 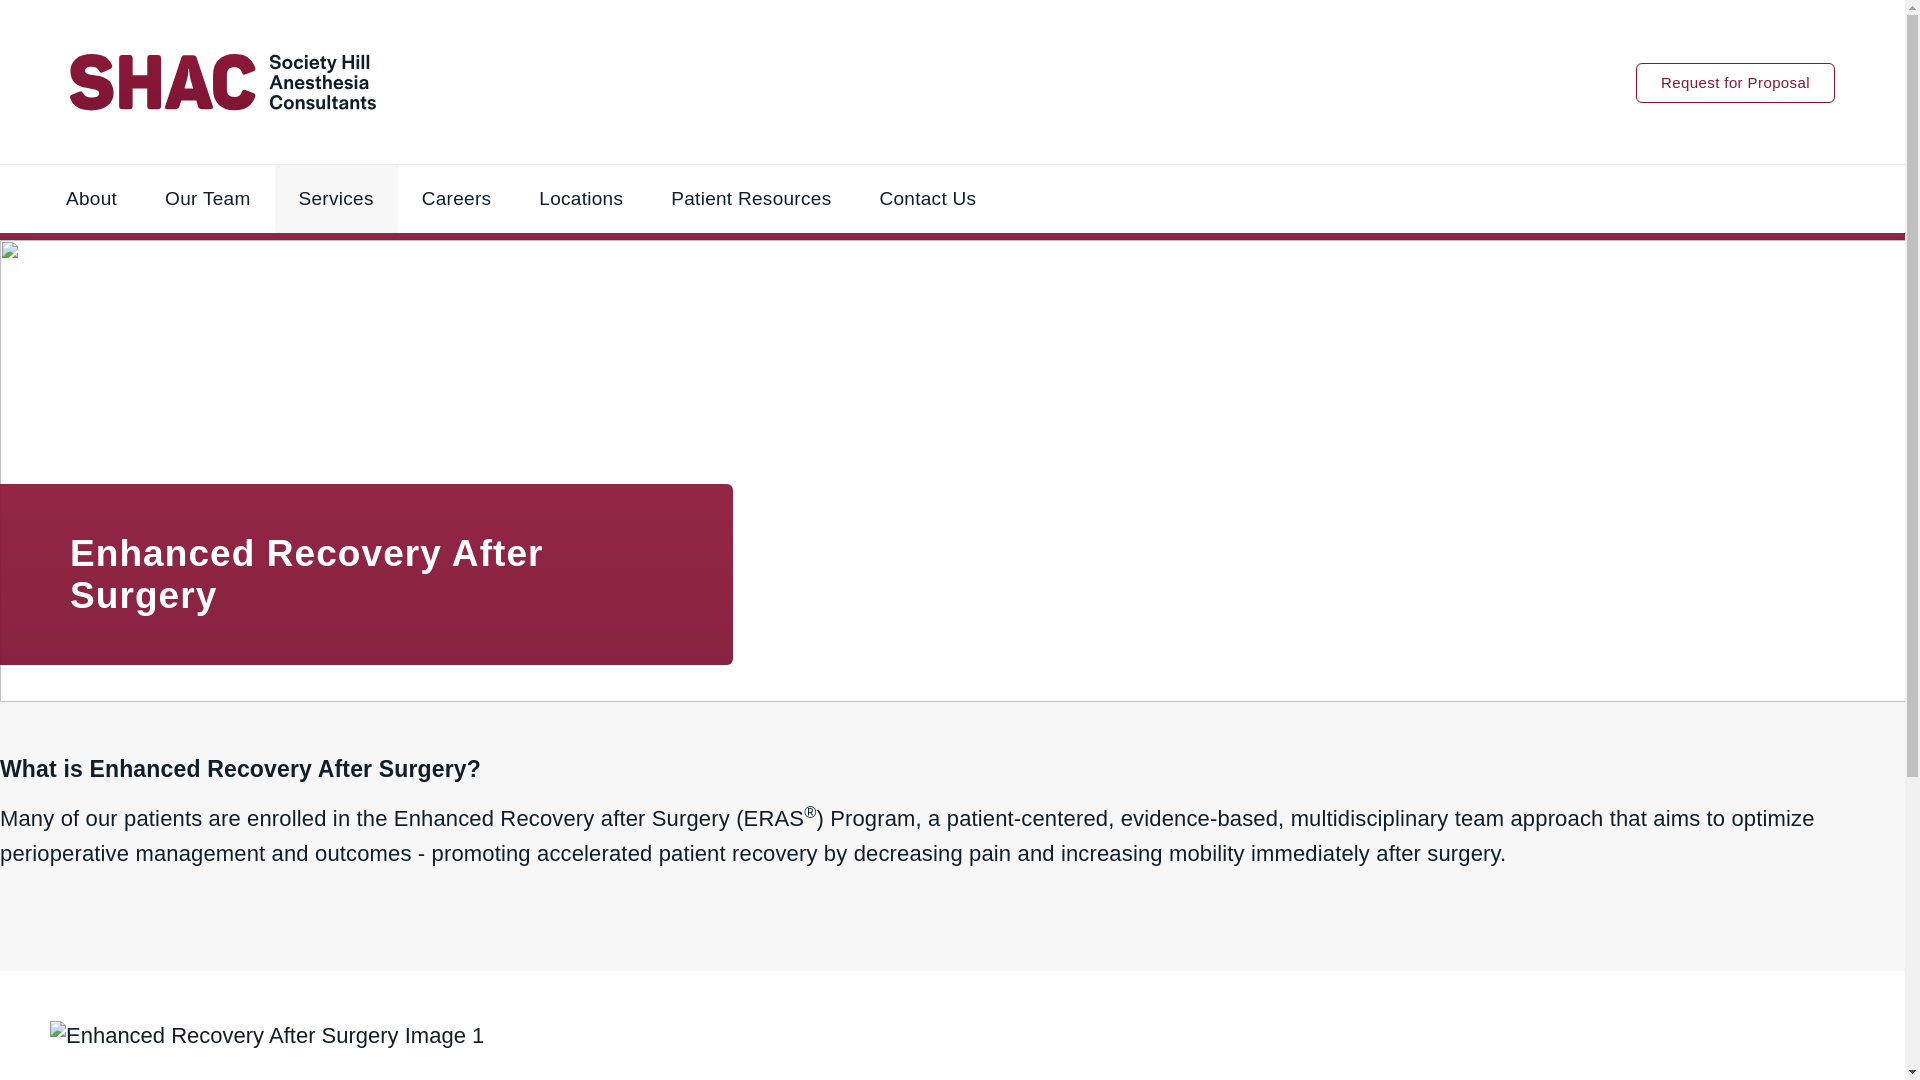 I want to click on alt text, so click(x=266, y=1036).